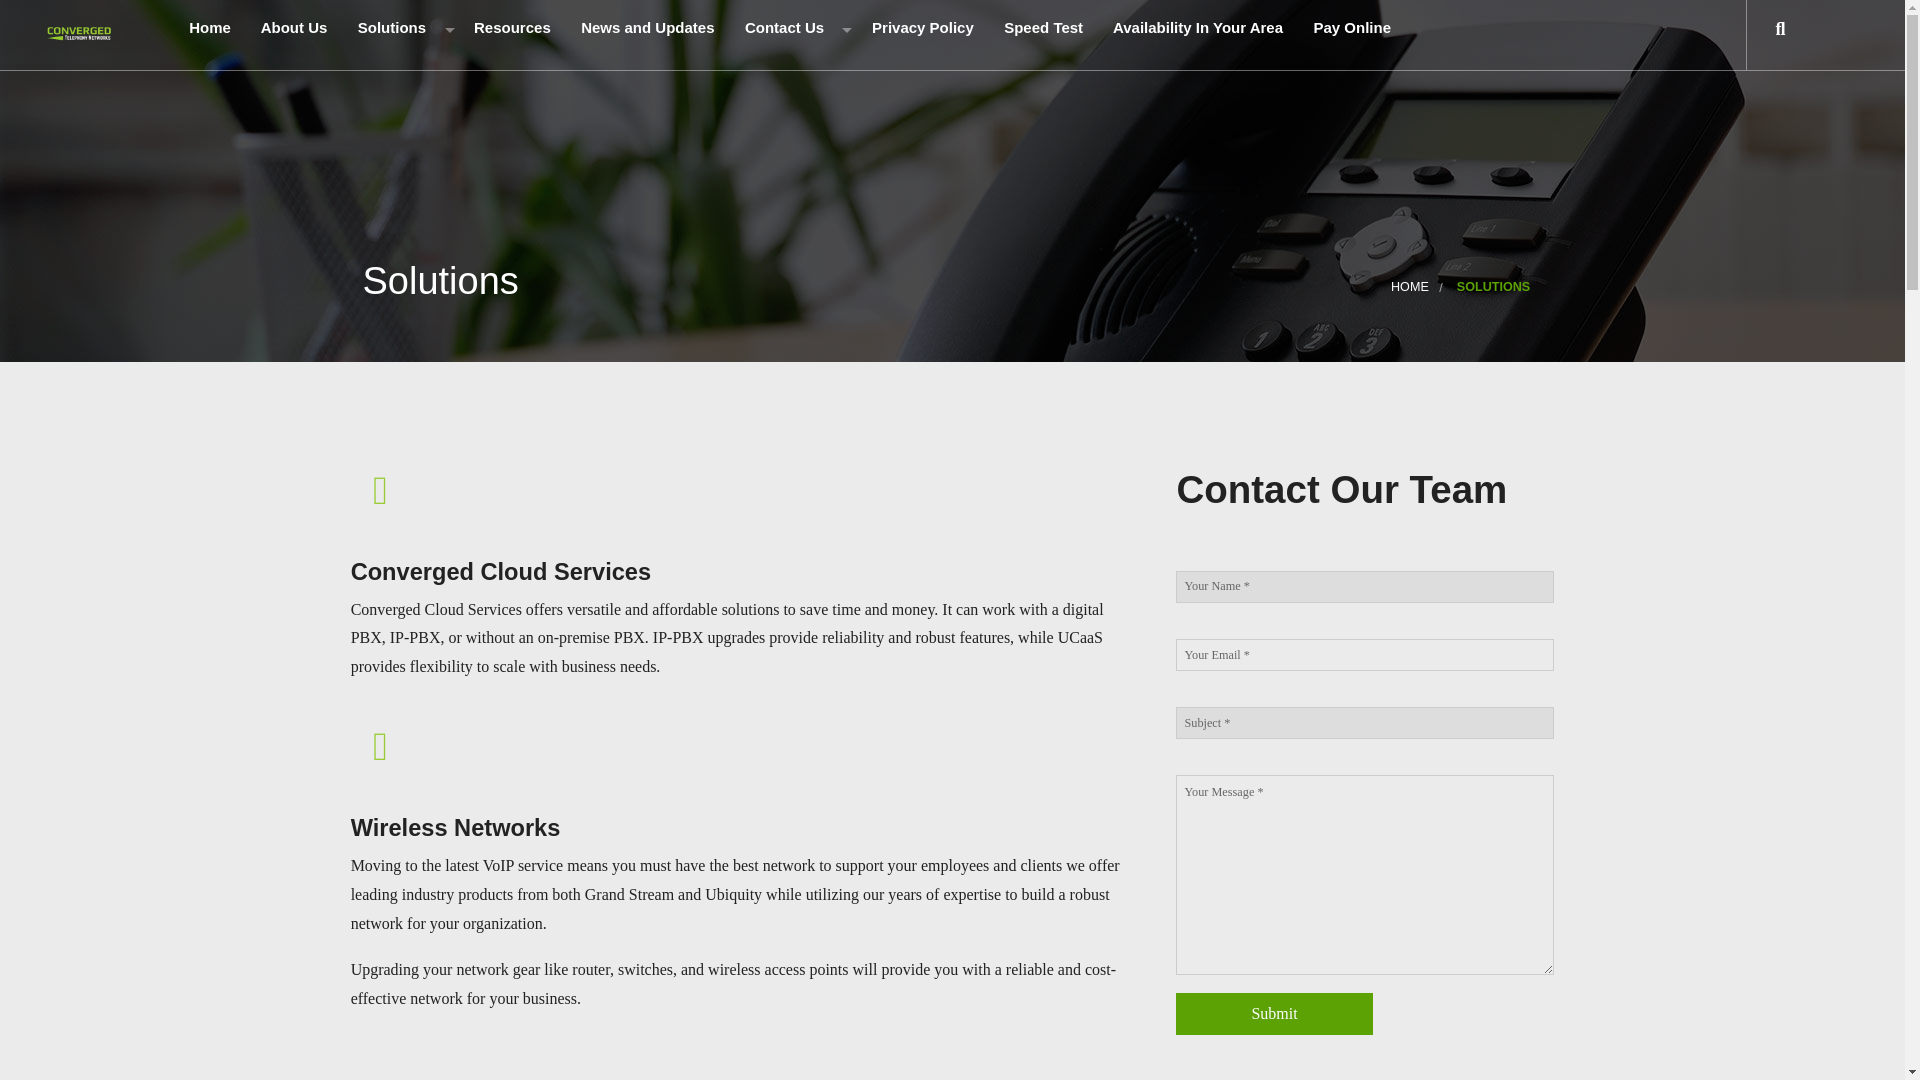 This screenshot has width=1920, height=1080. I want to click on Contact Us, so click(790, 32).